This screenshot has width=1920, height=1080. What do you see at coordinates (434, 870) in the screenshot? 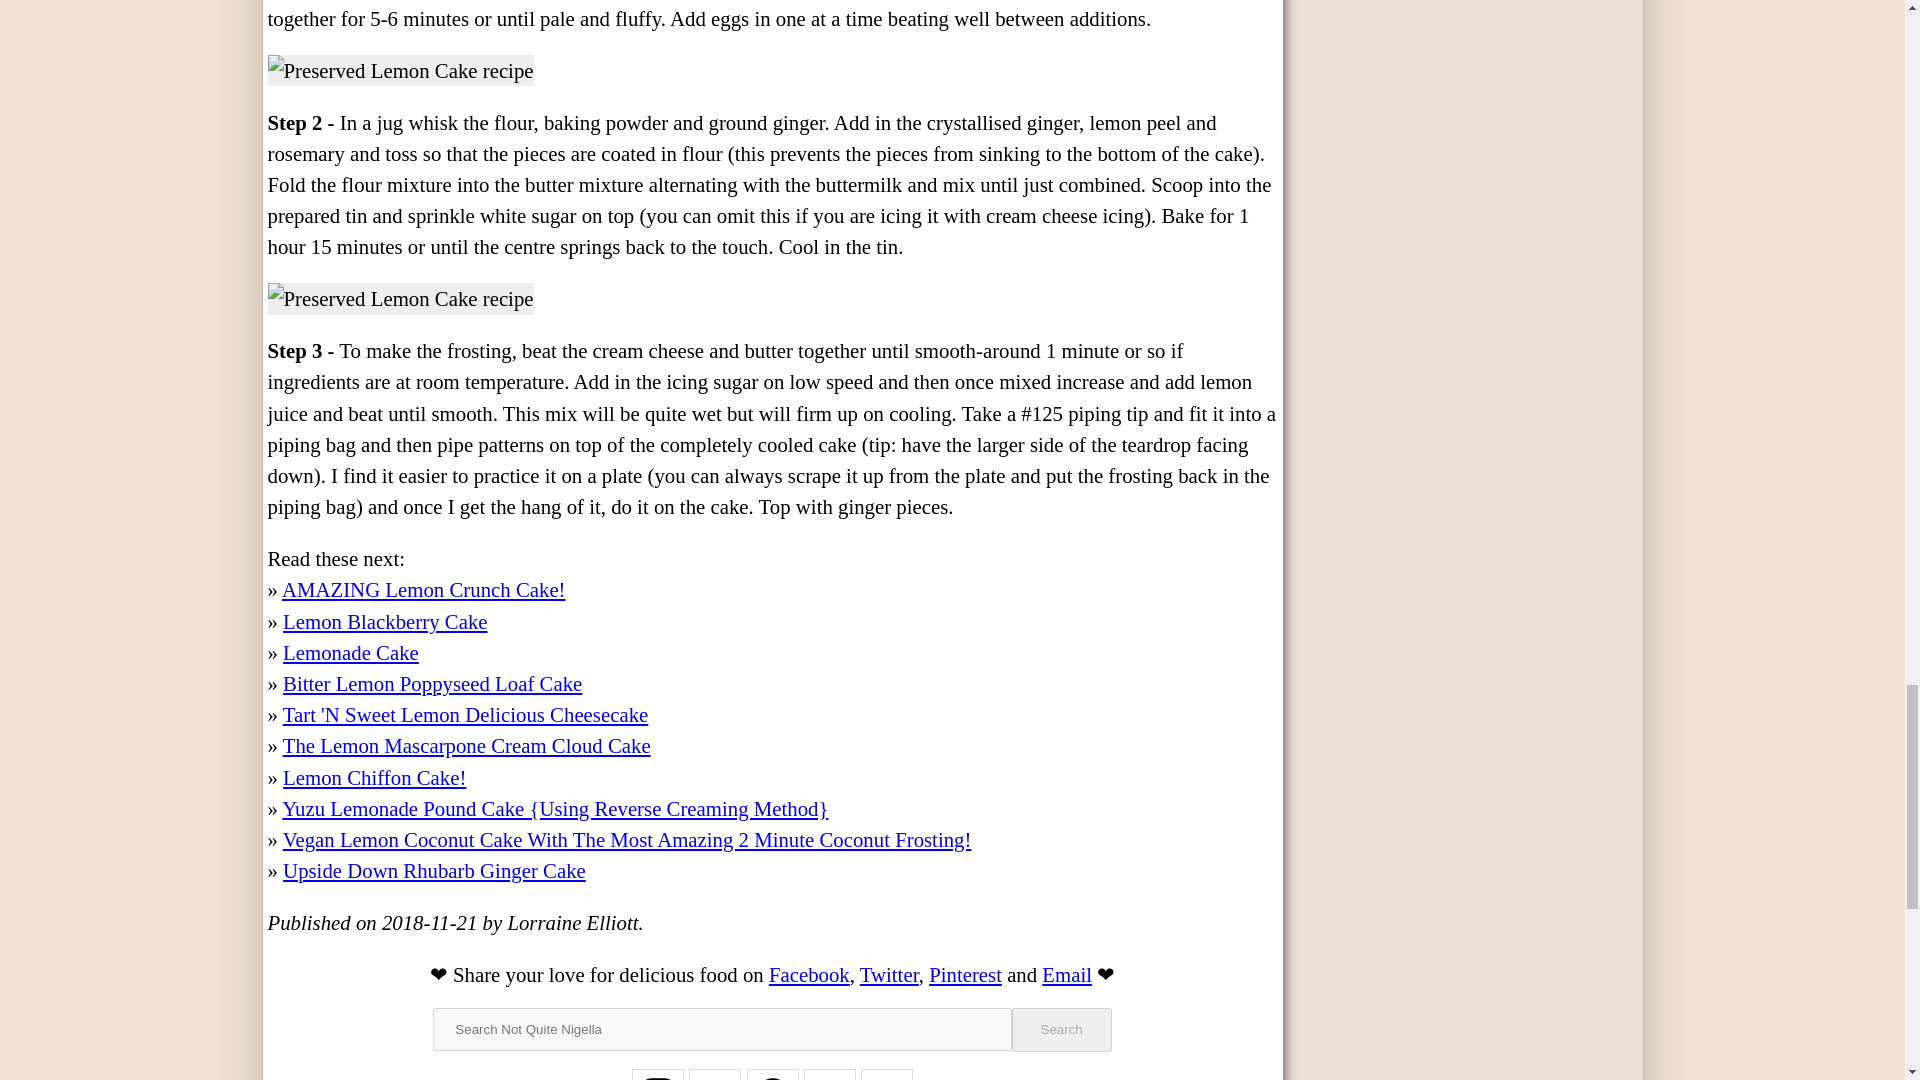
I see `Upside Down Rhubarb Ginger Cake` at bounding box center [434, 870].